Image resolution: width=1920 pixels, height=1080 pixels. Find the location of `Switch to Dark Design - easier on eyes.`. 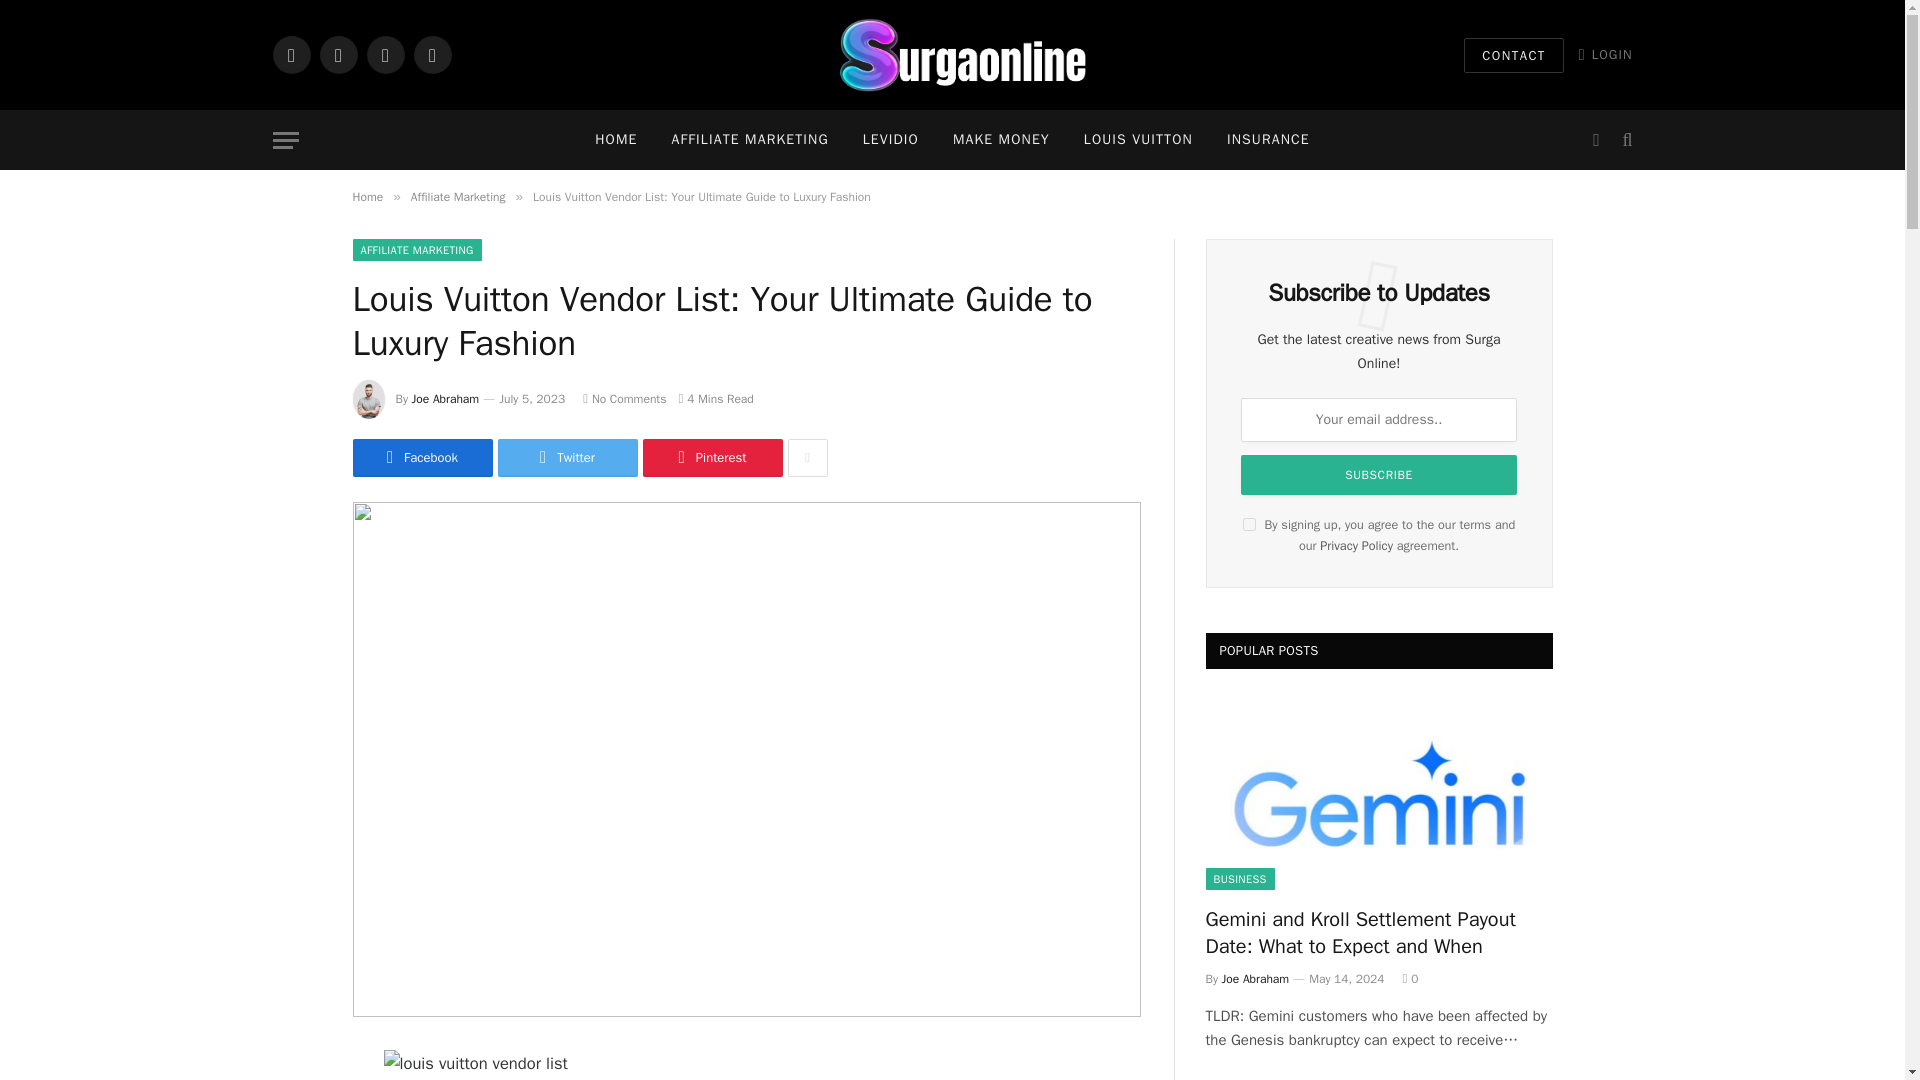

Switch to Dark Design - easier on eyes. is located at coordinates (1595, 140).